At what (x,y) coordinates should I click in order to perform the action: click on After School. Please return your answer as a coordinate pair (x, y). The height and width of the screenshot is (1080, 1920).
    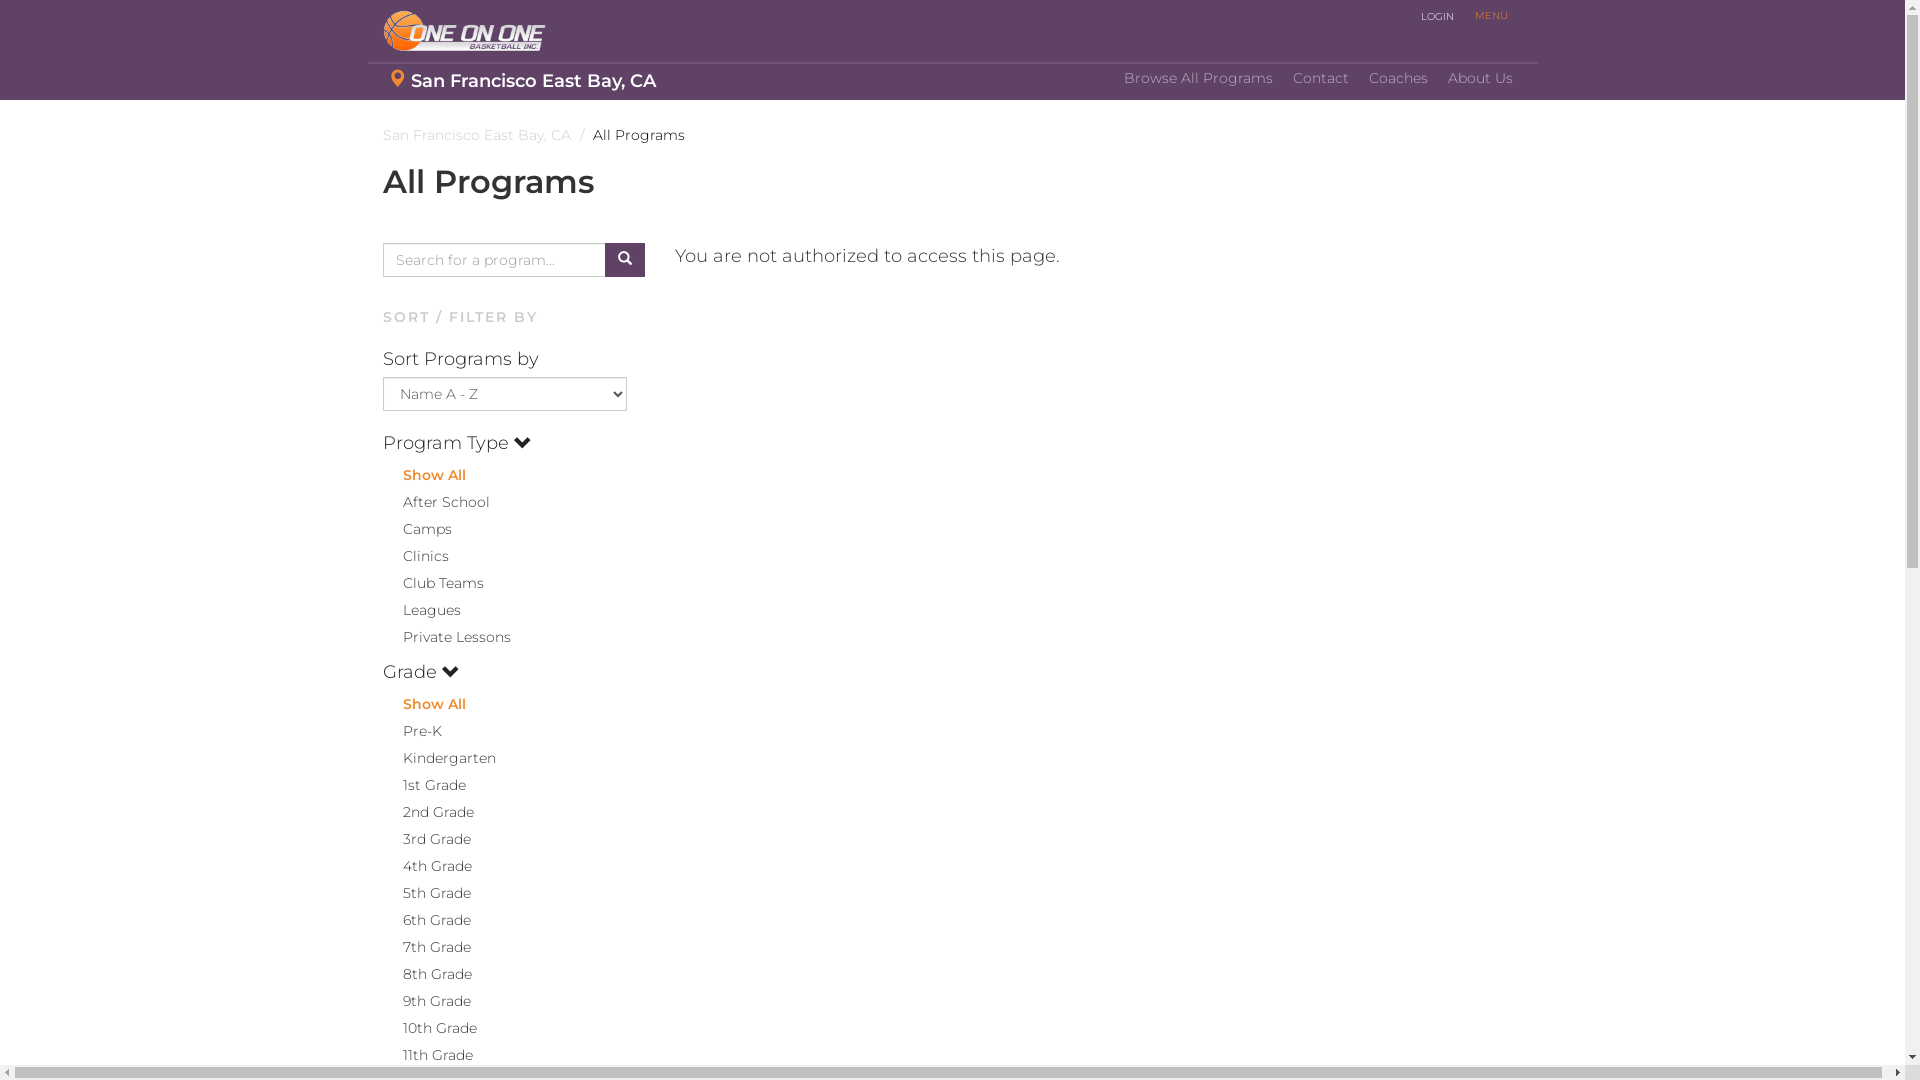
    Looking at the image, I should click on (436, 502).